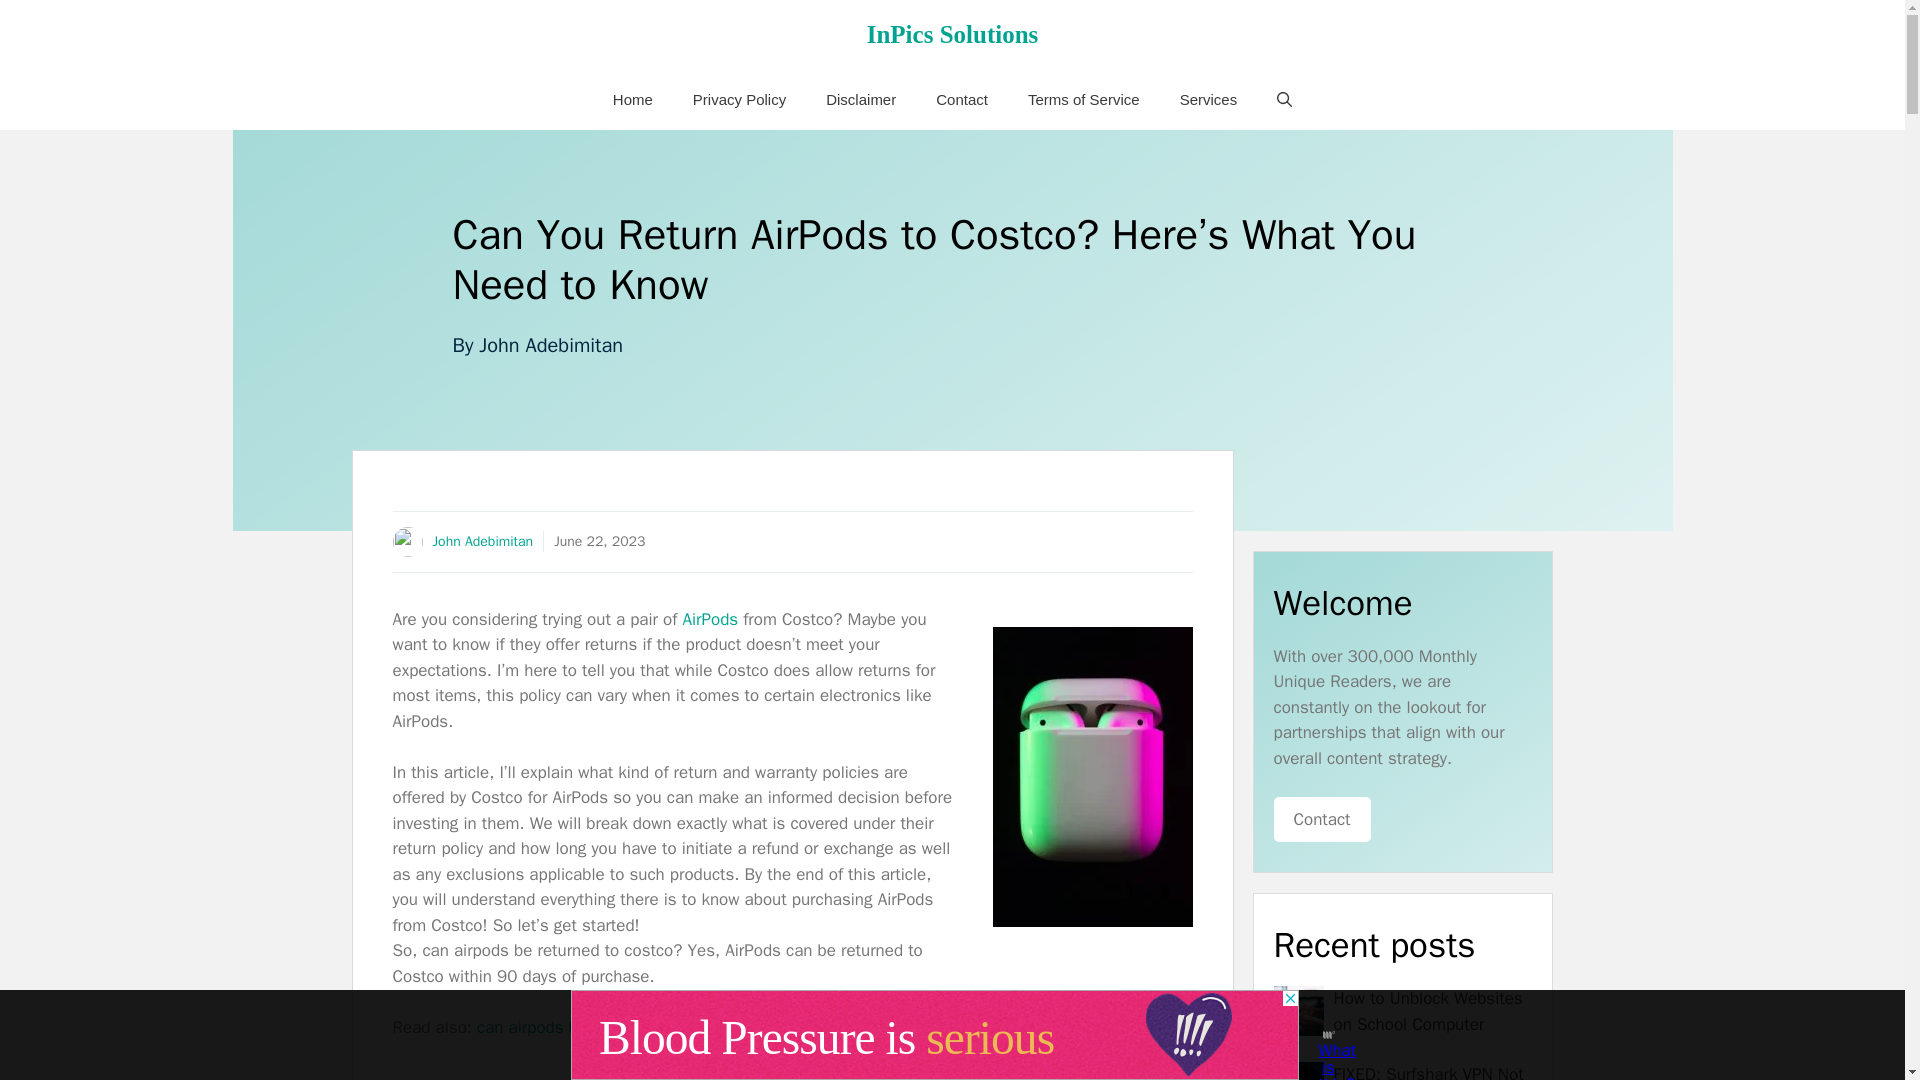  What do you see at coordinates (565, 1027) in the screenshot?
I see `can airpods be bugged?` at bounding box center [565, 1027].